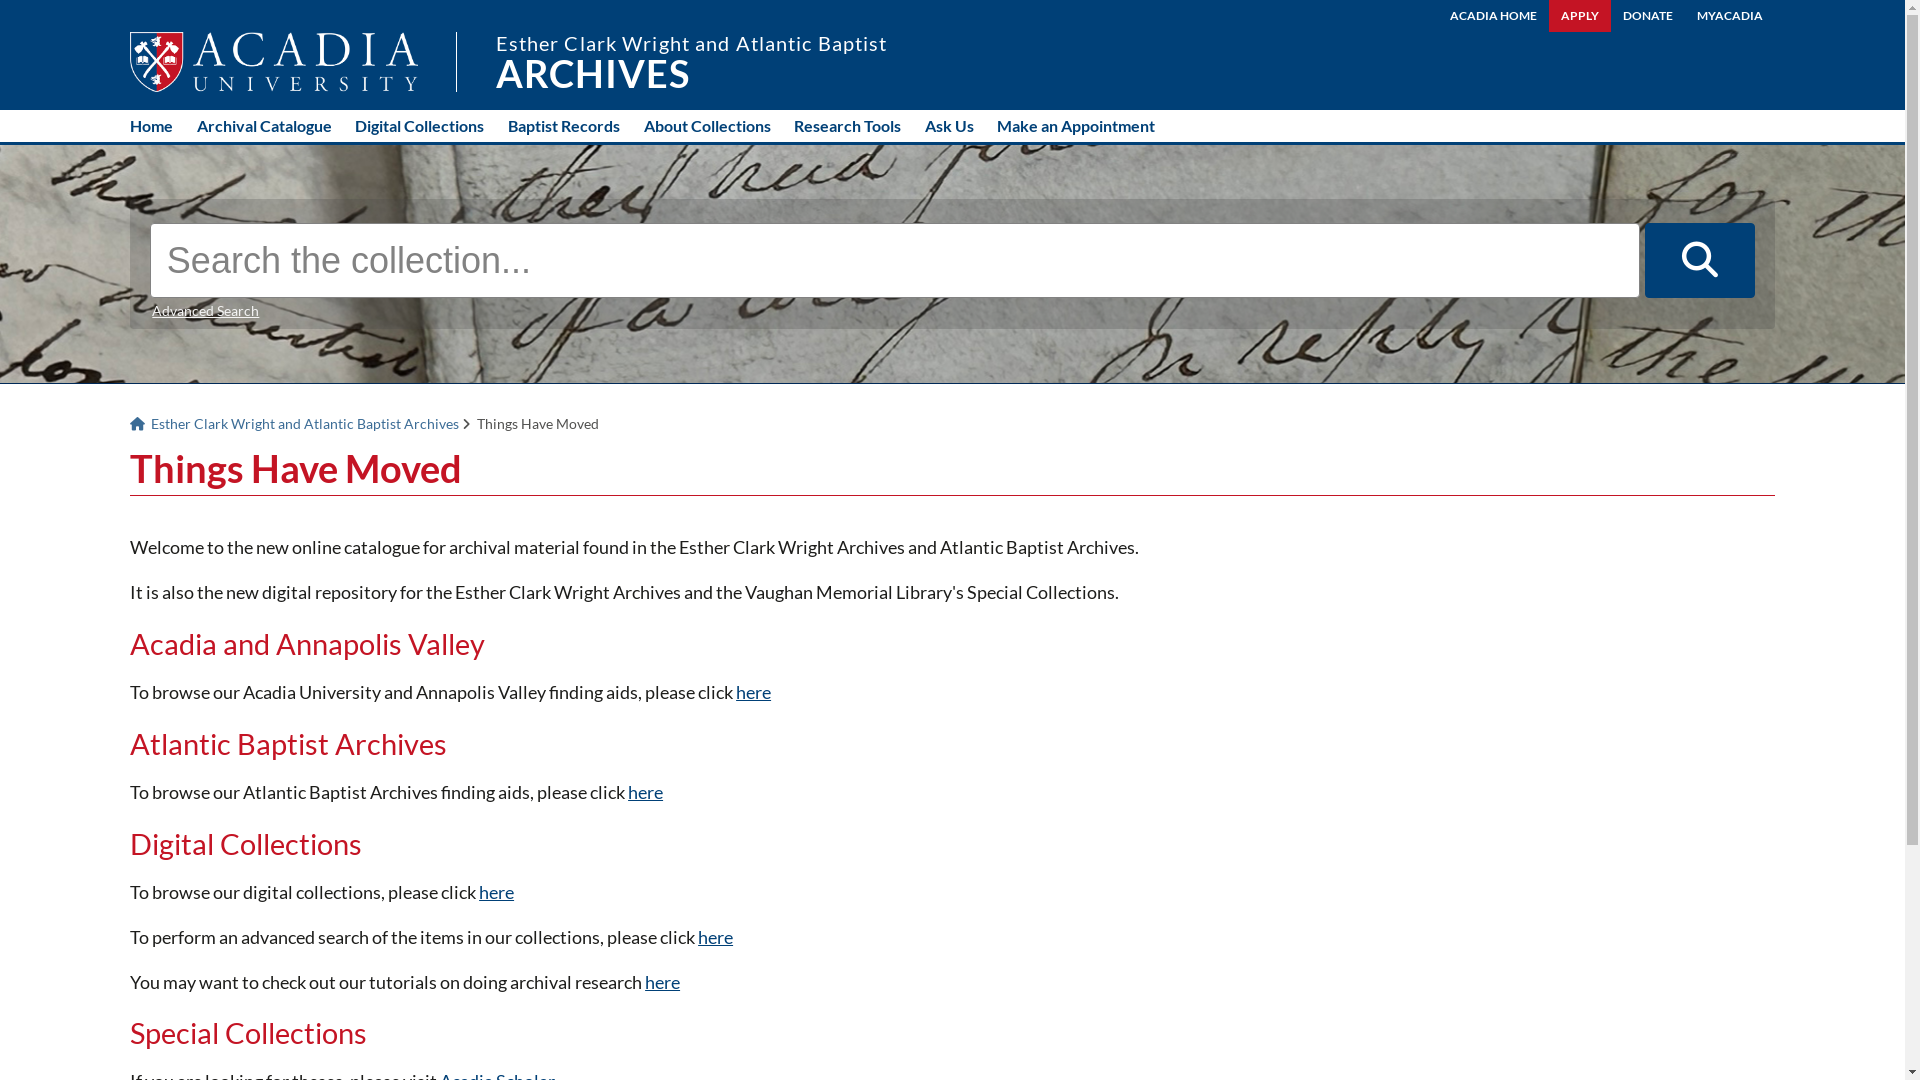 The height and width of the screenshot is (1080, 1920). I want to click on About Collections, so click(708, 126).